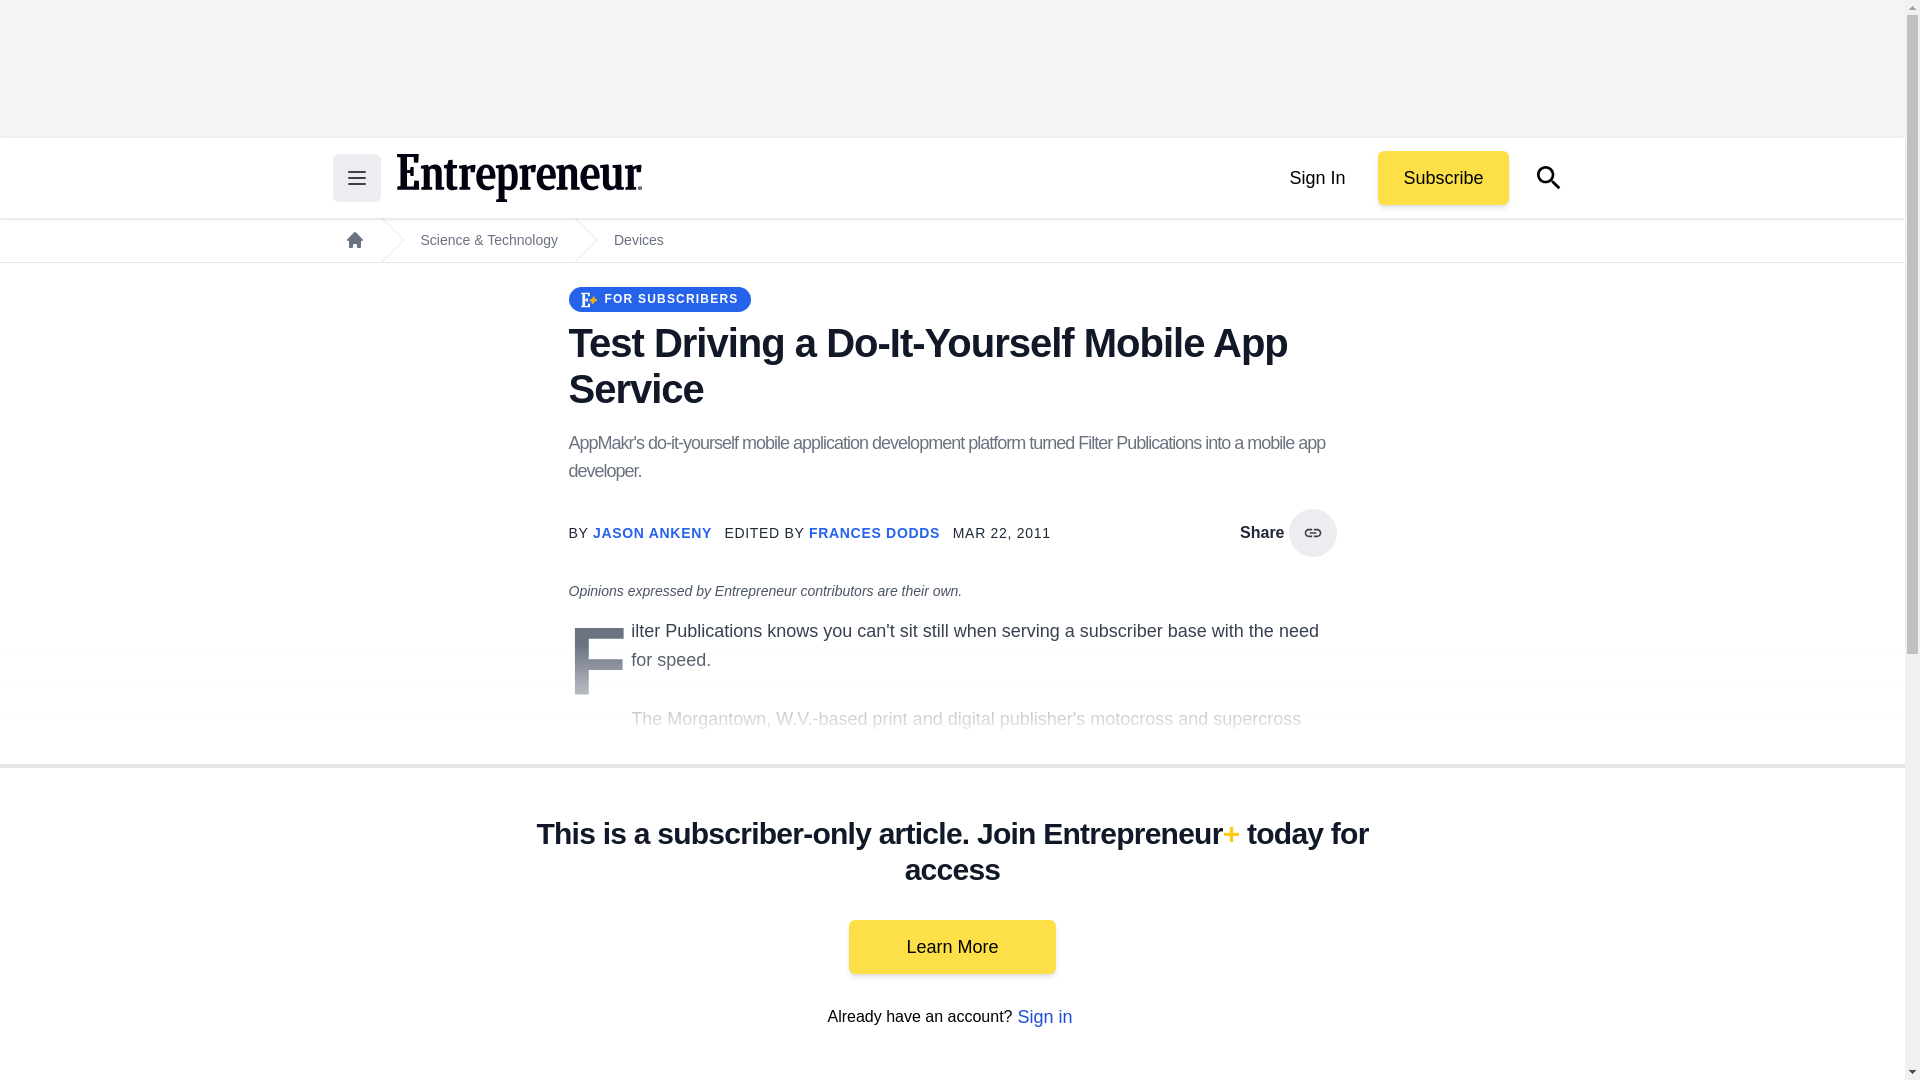 Image resolution: width=1920 pixels, height=1080 pixels. I want to click on Sign In, so click(1316, 178).